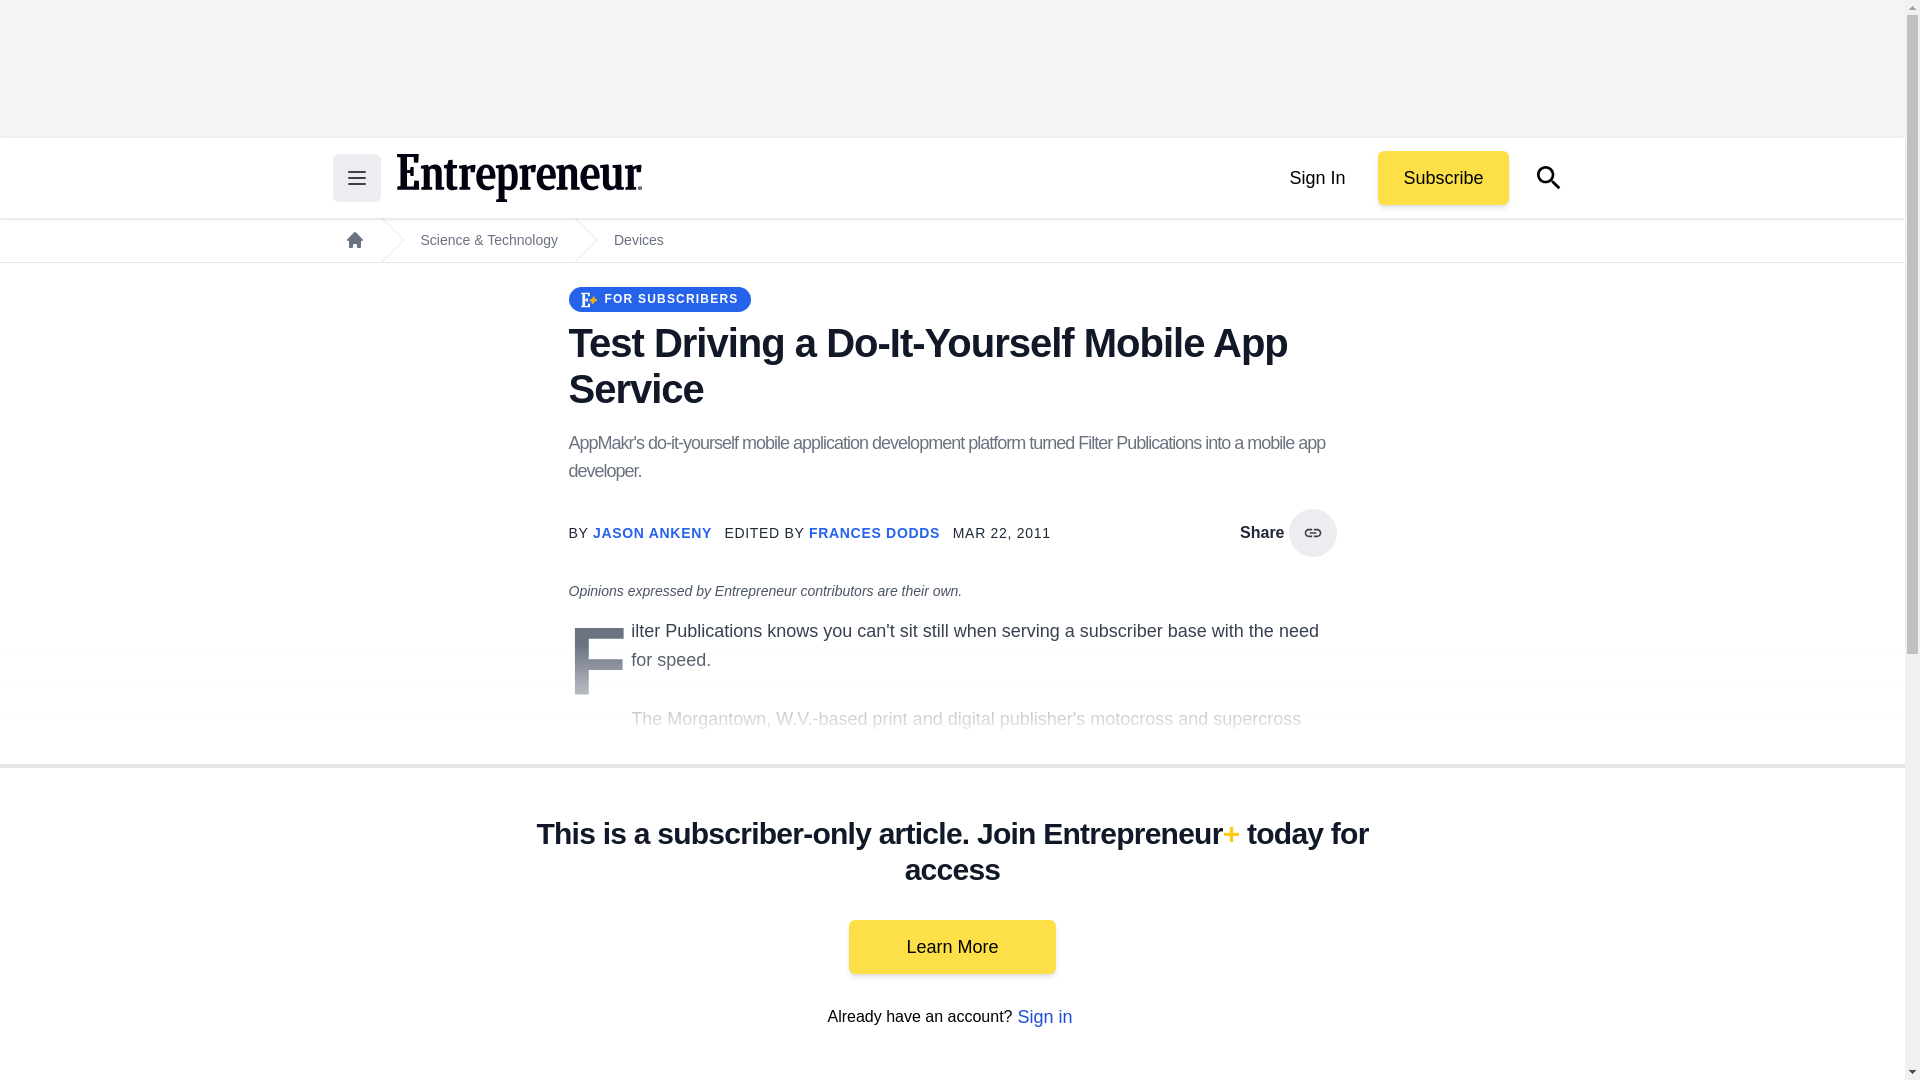 Image resolution: width=1920 pixels, height=1080 pixels. I want to click on Sign In, so click(1316, 178).